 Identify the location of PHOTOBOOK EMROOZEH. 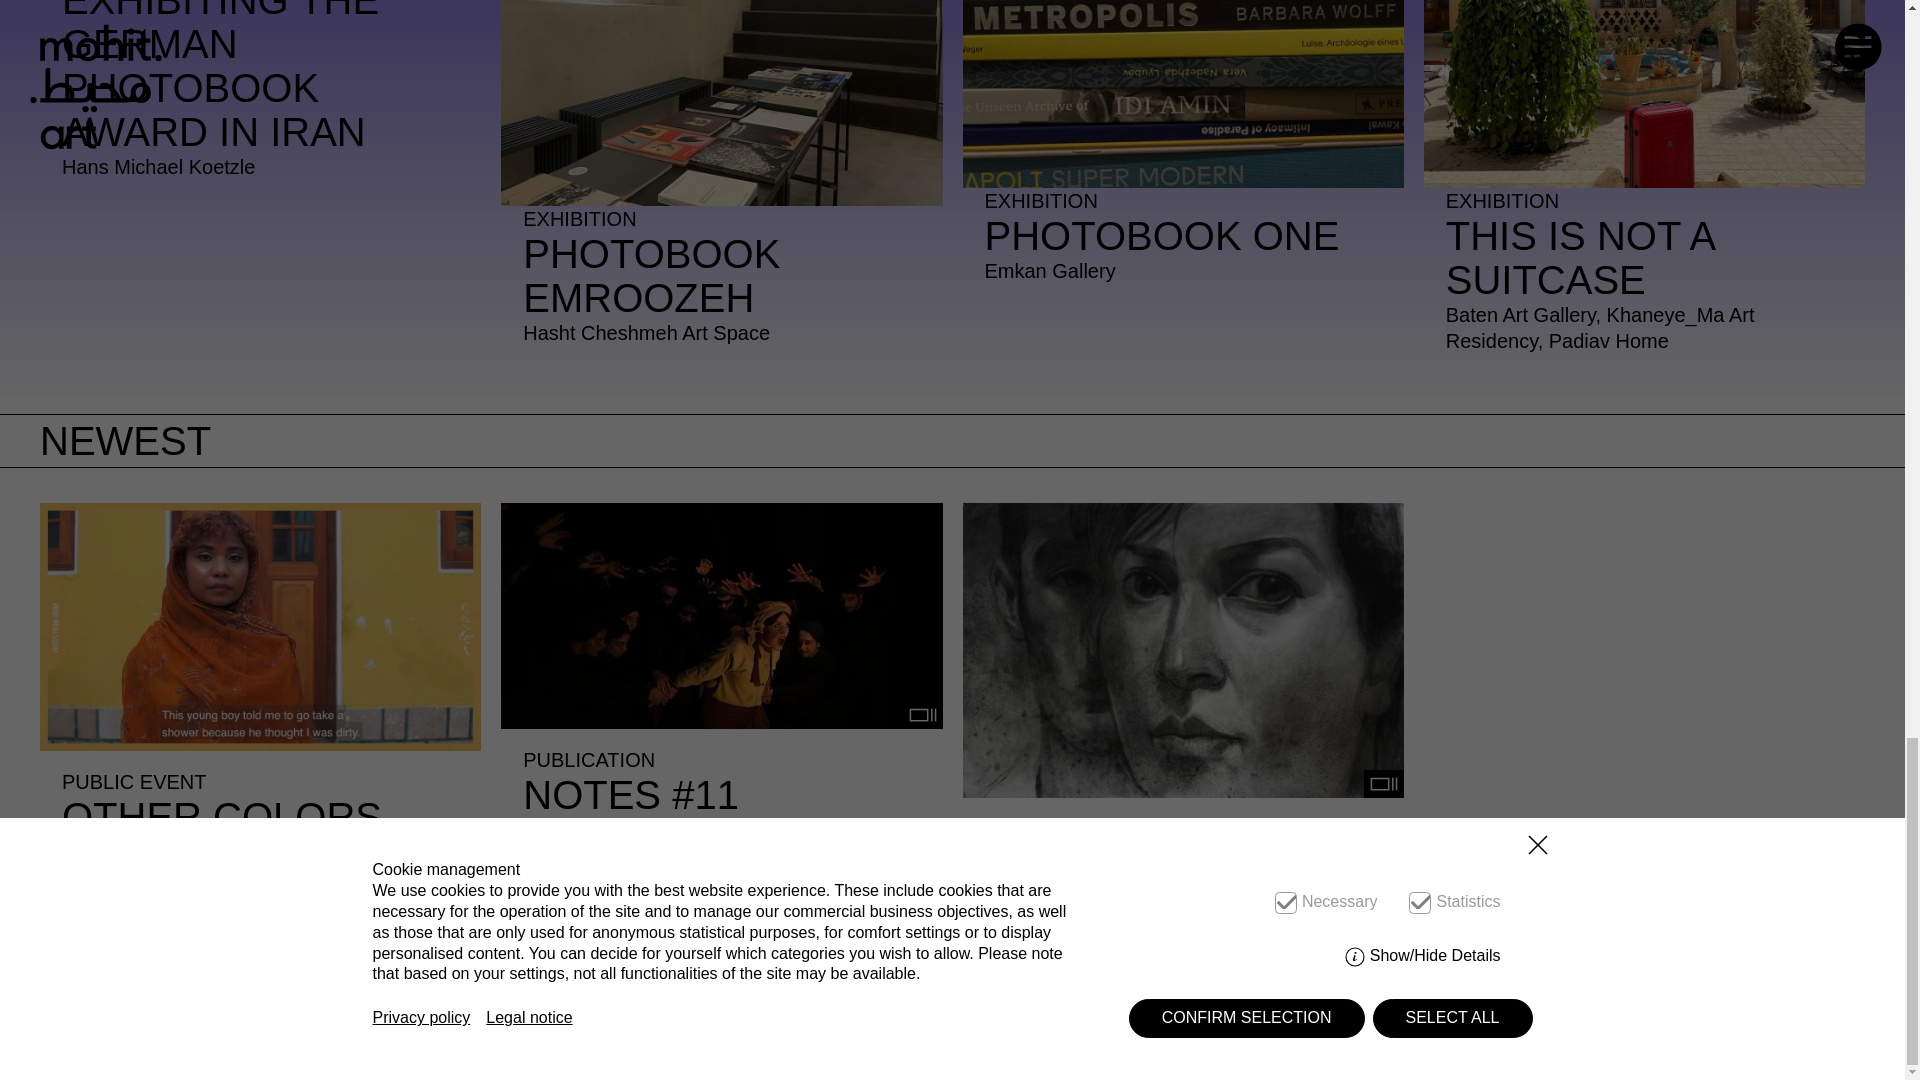
(1473, 1054).